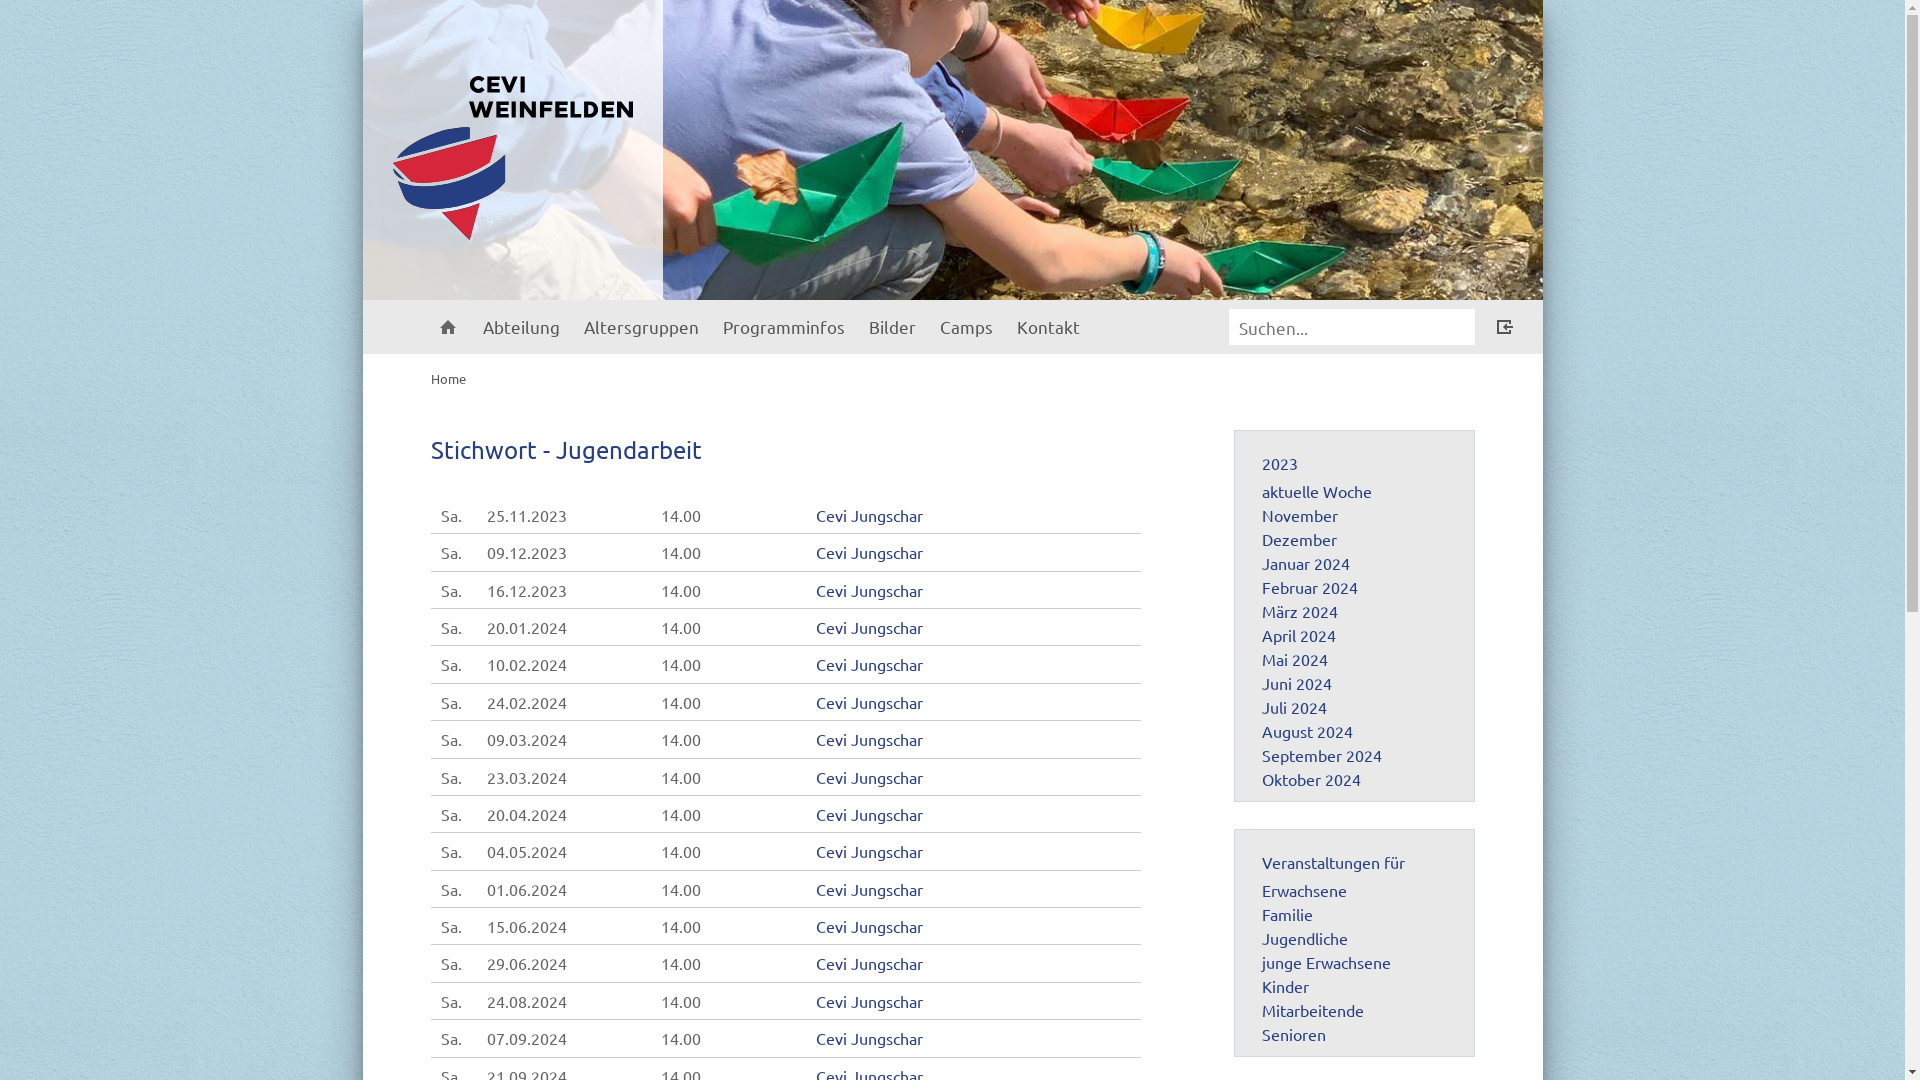 Image resolution: width=1920 pixels, height=1080 pixels. Describe the element at coordinates (681, 702) in the screenshot. I see `14.00` at that location.